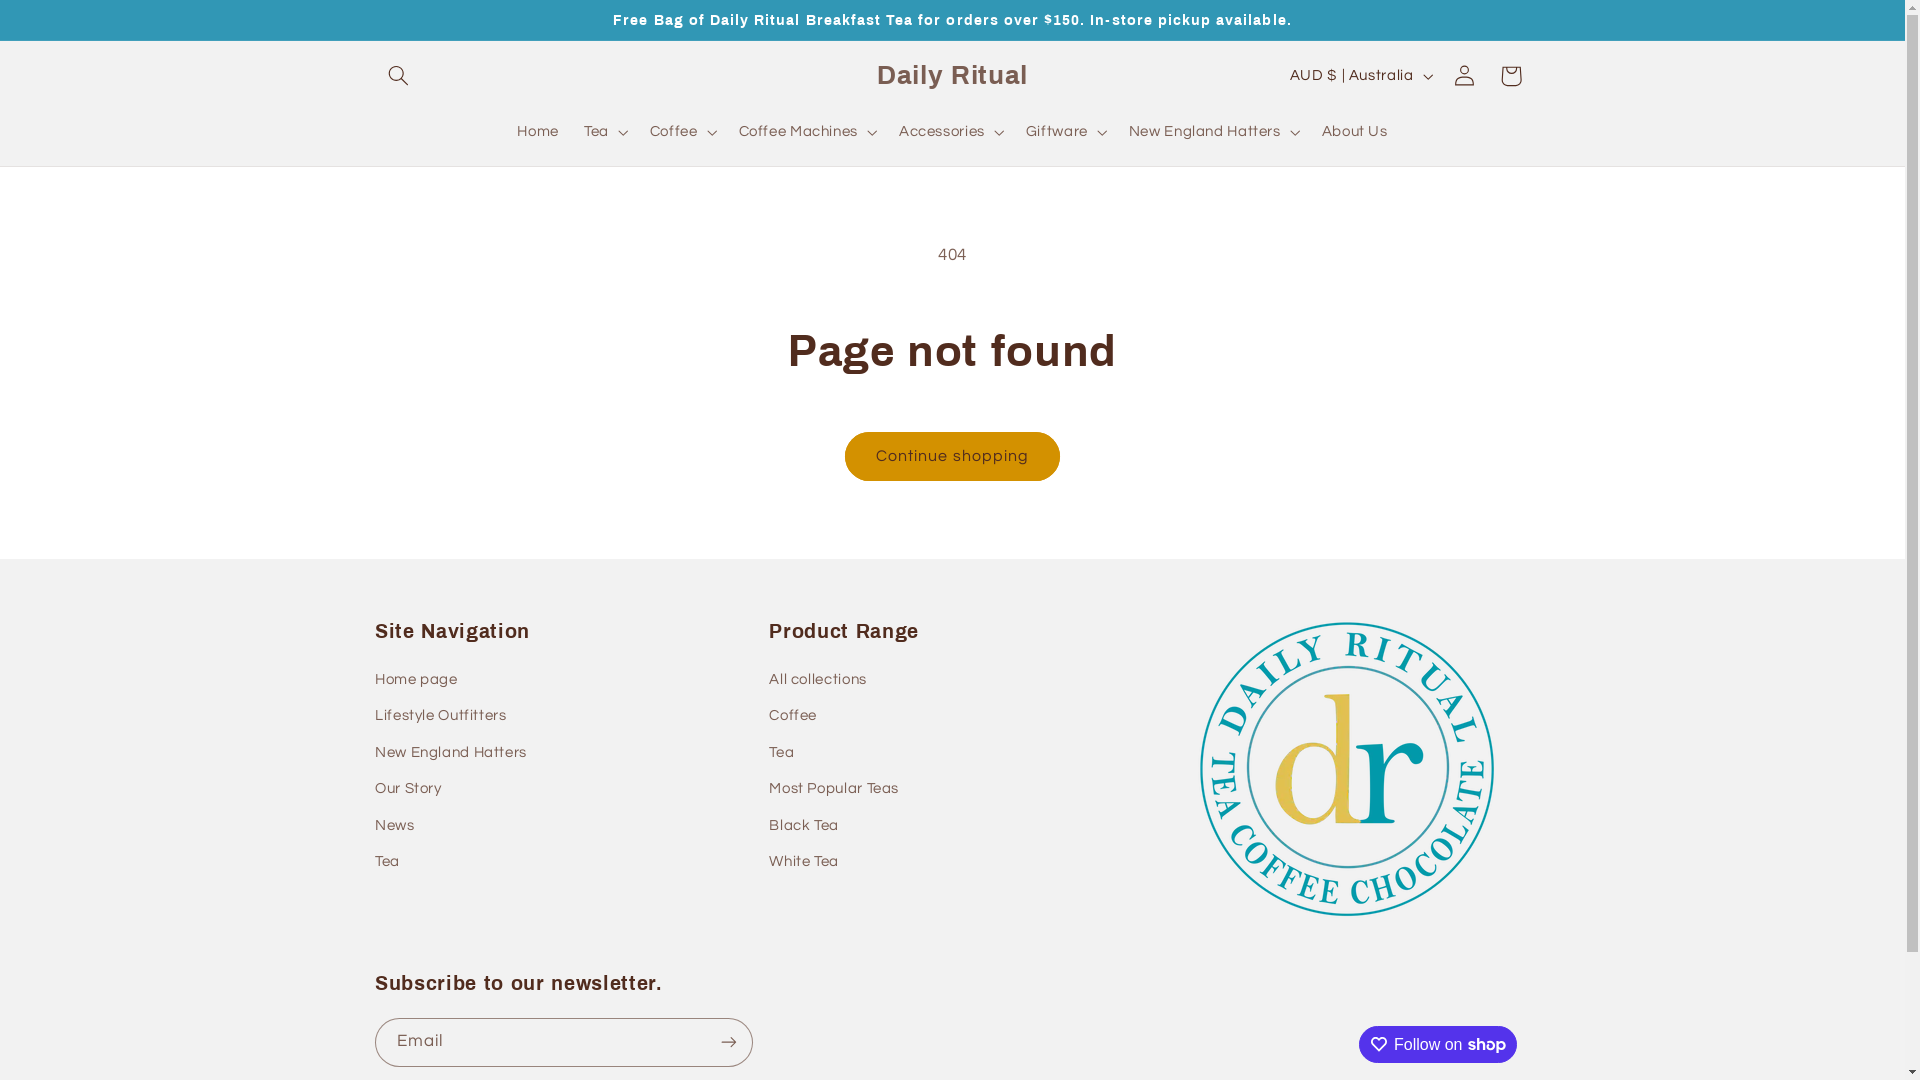 This screenshot has height=1080, width=1920. What do you see at coordinates (408, 789) in the screenshot?
I see `Our Story` at bounding box center [408, 789].